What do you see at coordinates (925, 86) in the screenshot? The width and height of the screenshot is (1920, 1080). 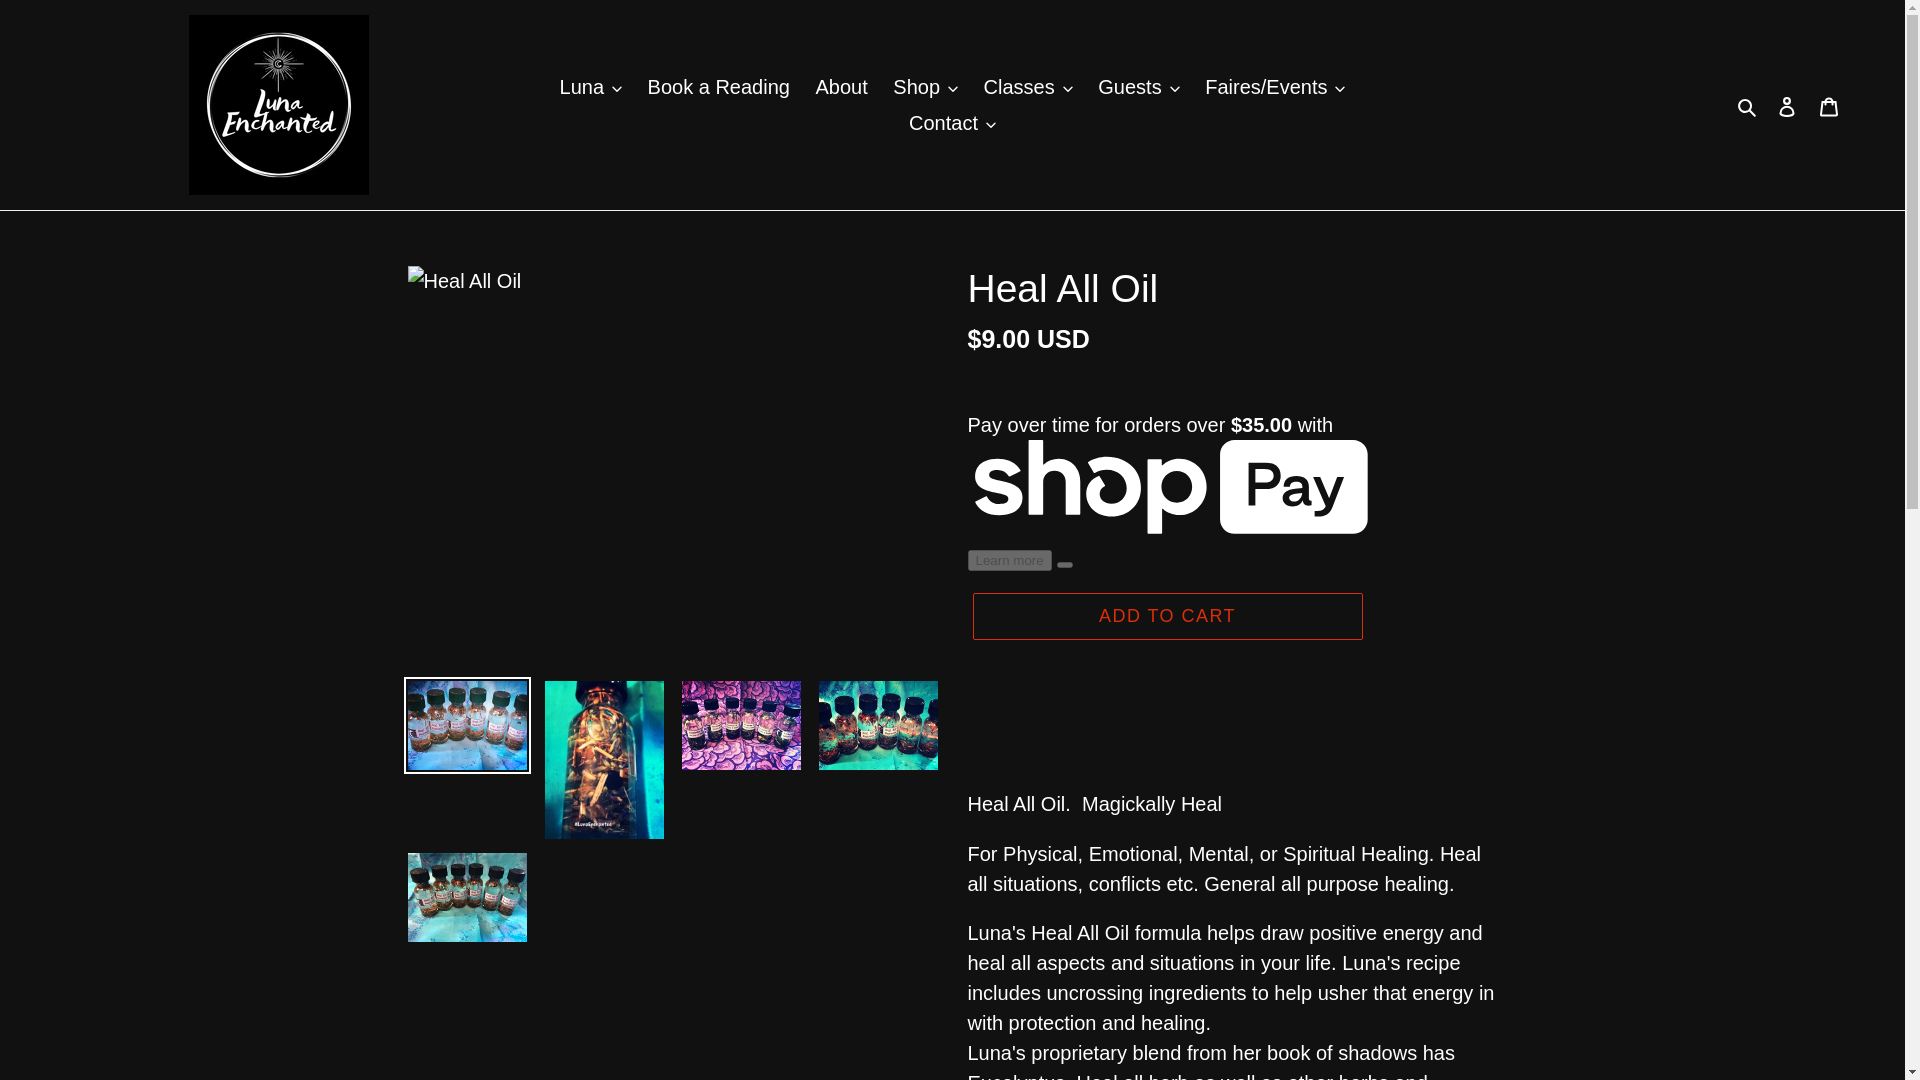 I see `Shop` at bounding box center [925, 86].